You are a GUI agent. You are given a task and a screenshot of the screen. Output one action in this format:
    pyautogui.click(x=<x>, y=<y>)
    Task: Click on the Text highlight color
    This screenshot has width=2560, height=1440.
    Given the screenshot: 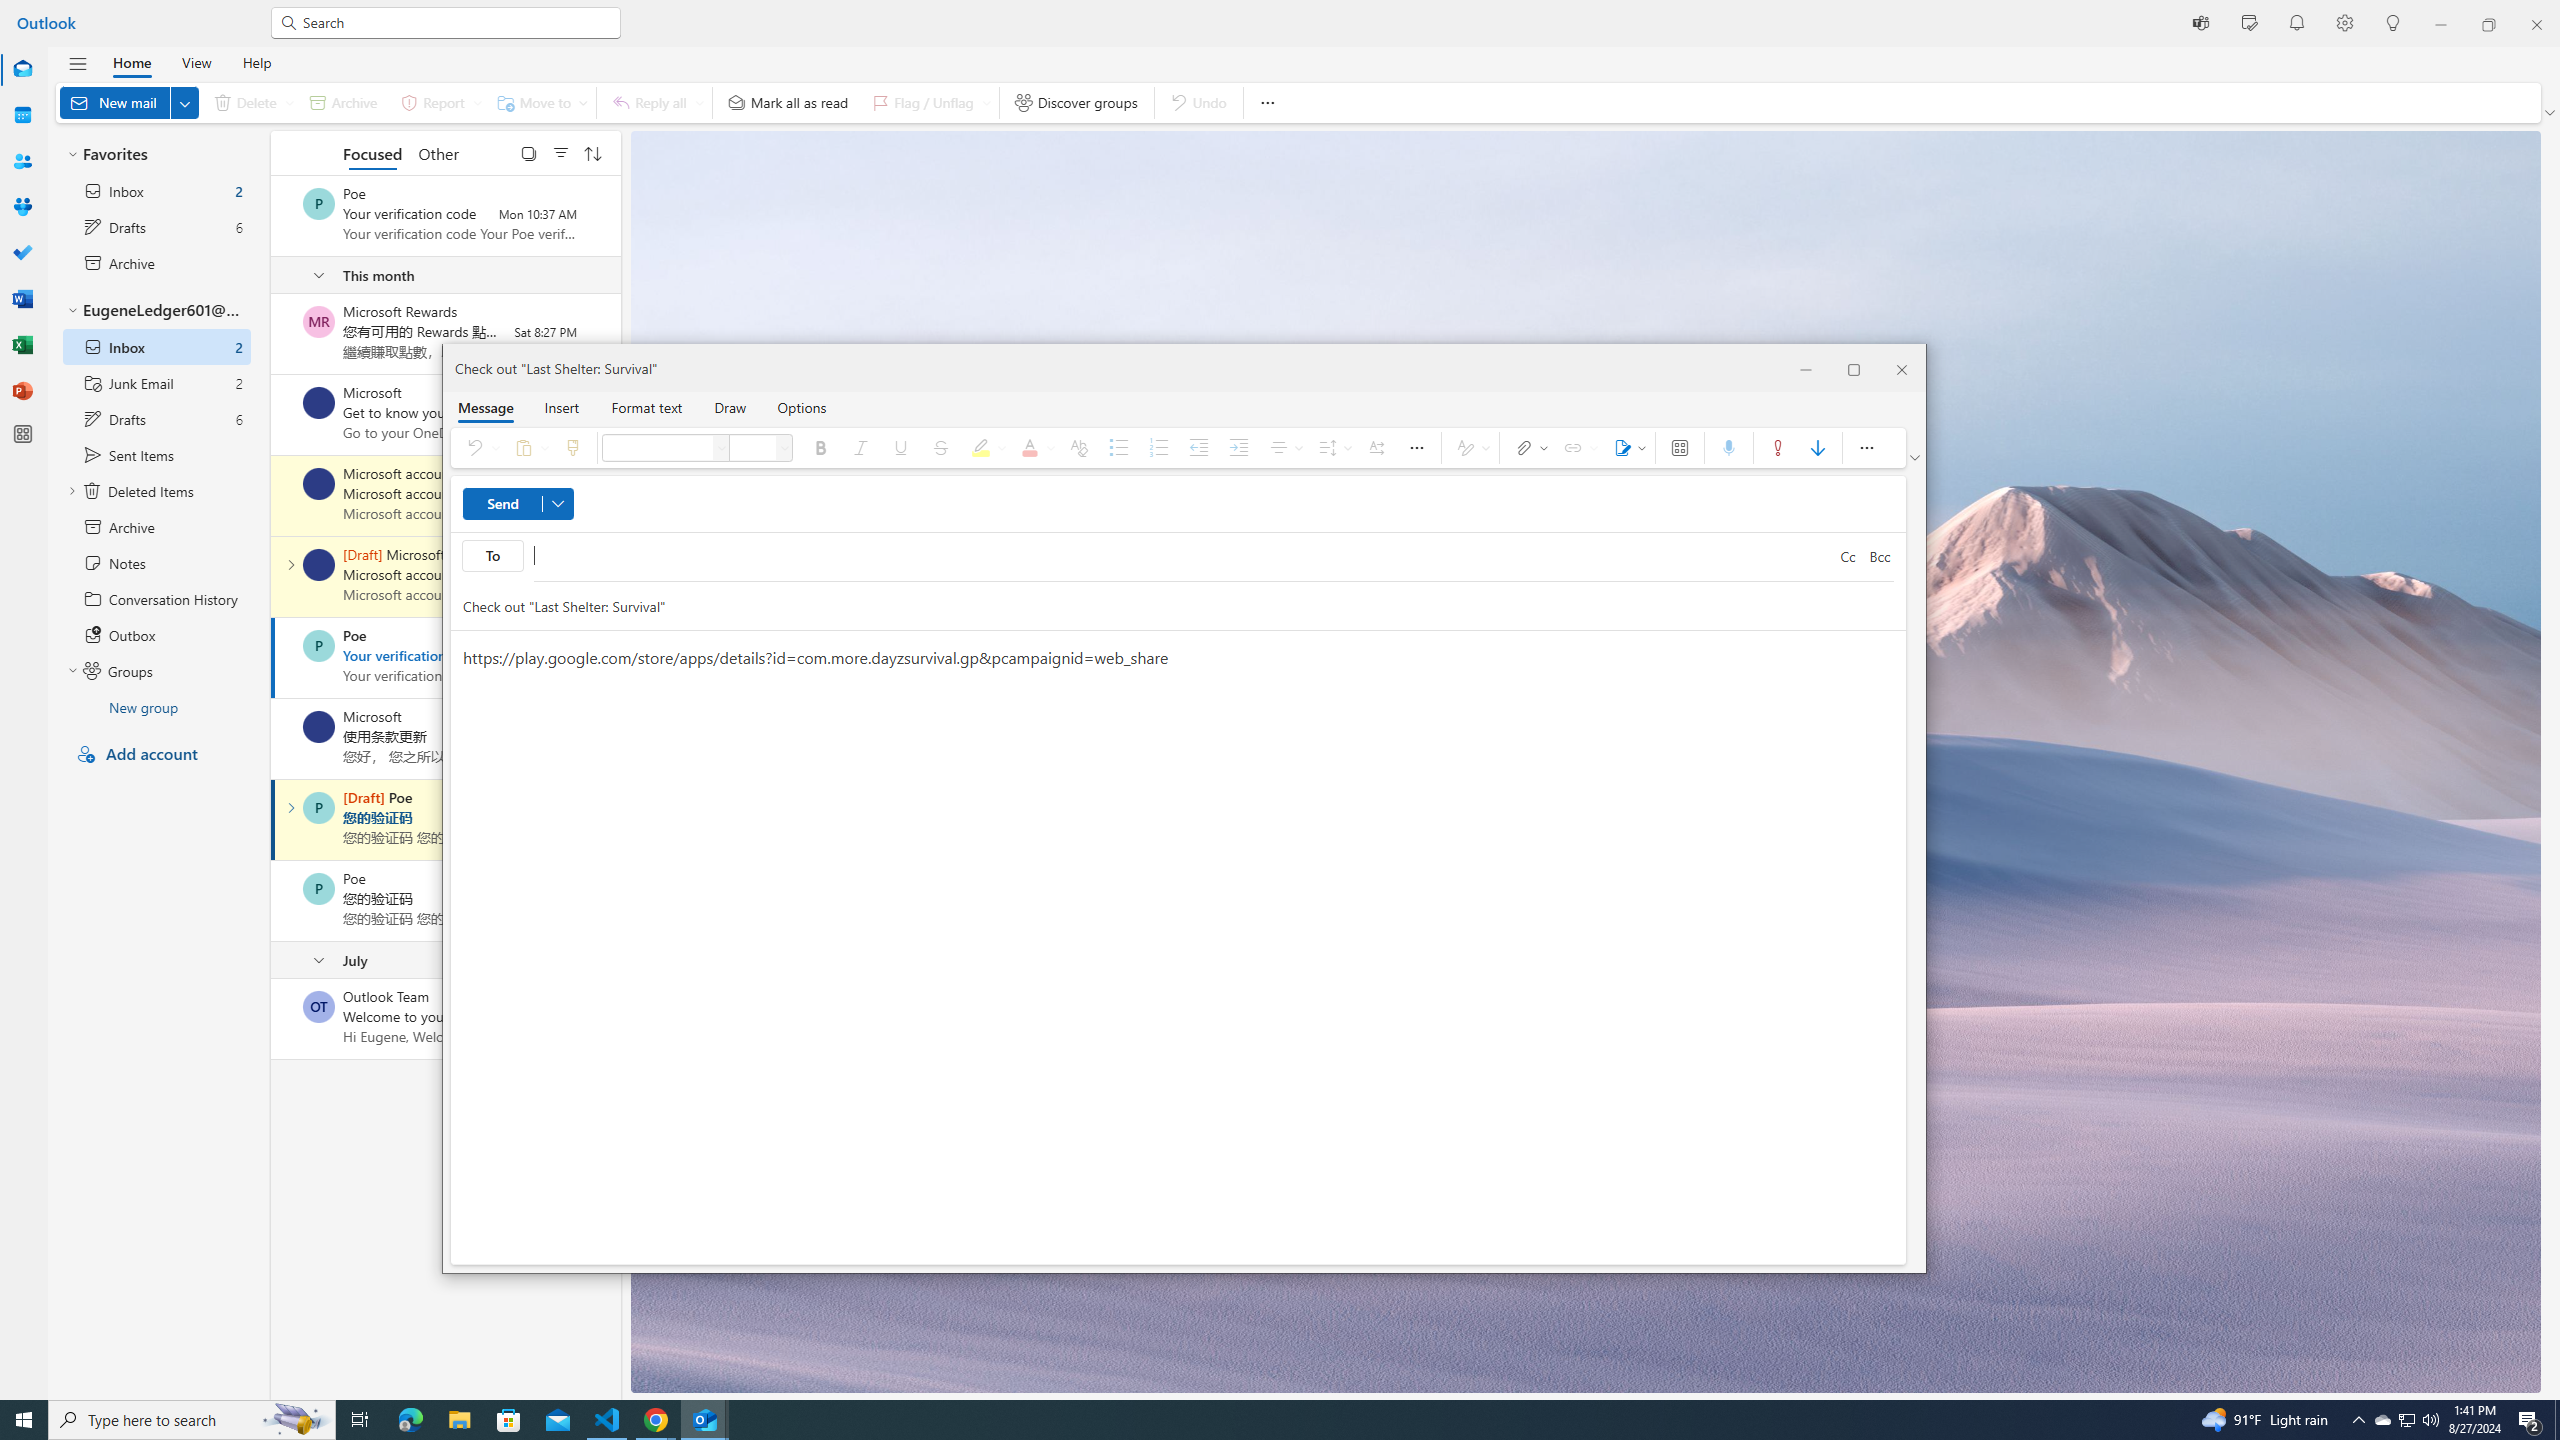 What is the action you would take?
    pyautogui.click(x=986, y=448)
    